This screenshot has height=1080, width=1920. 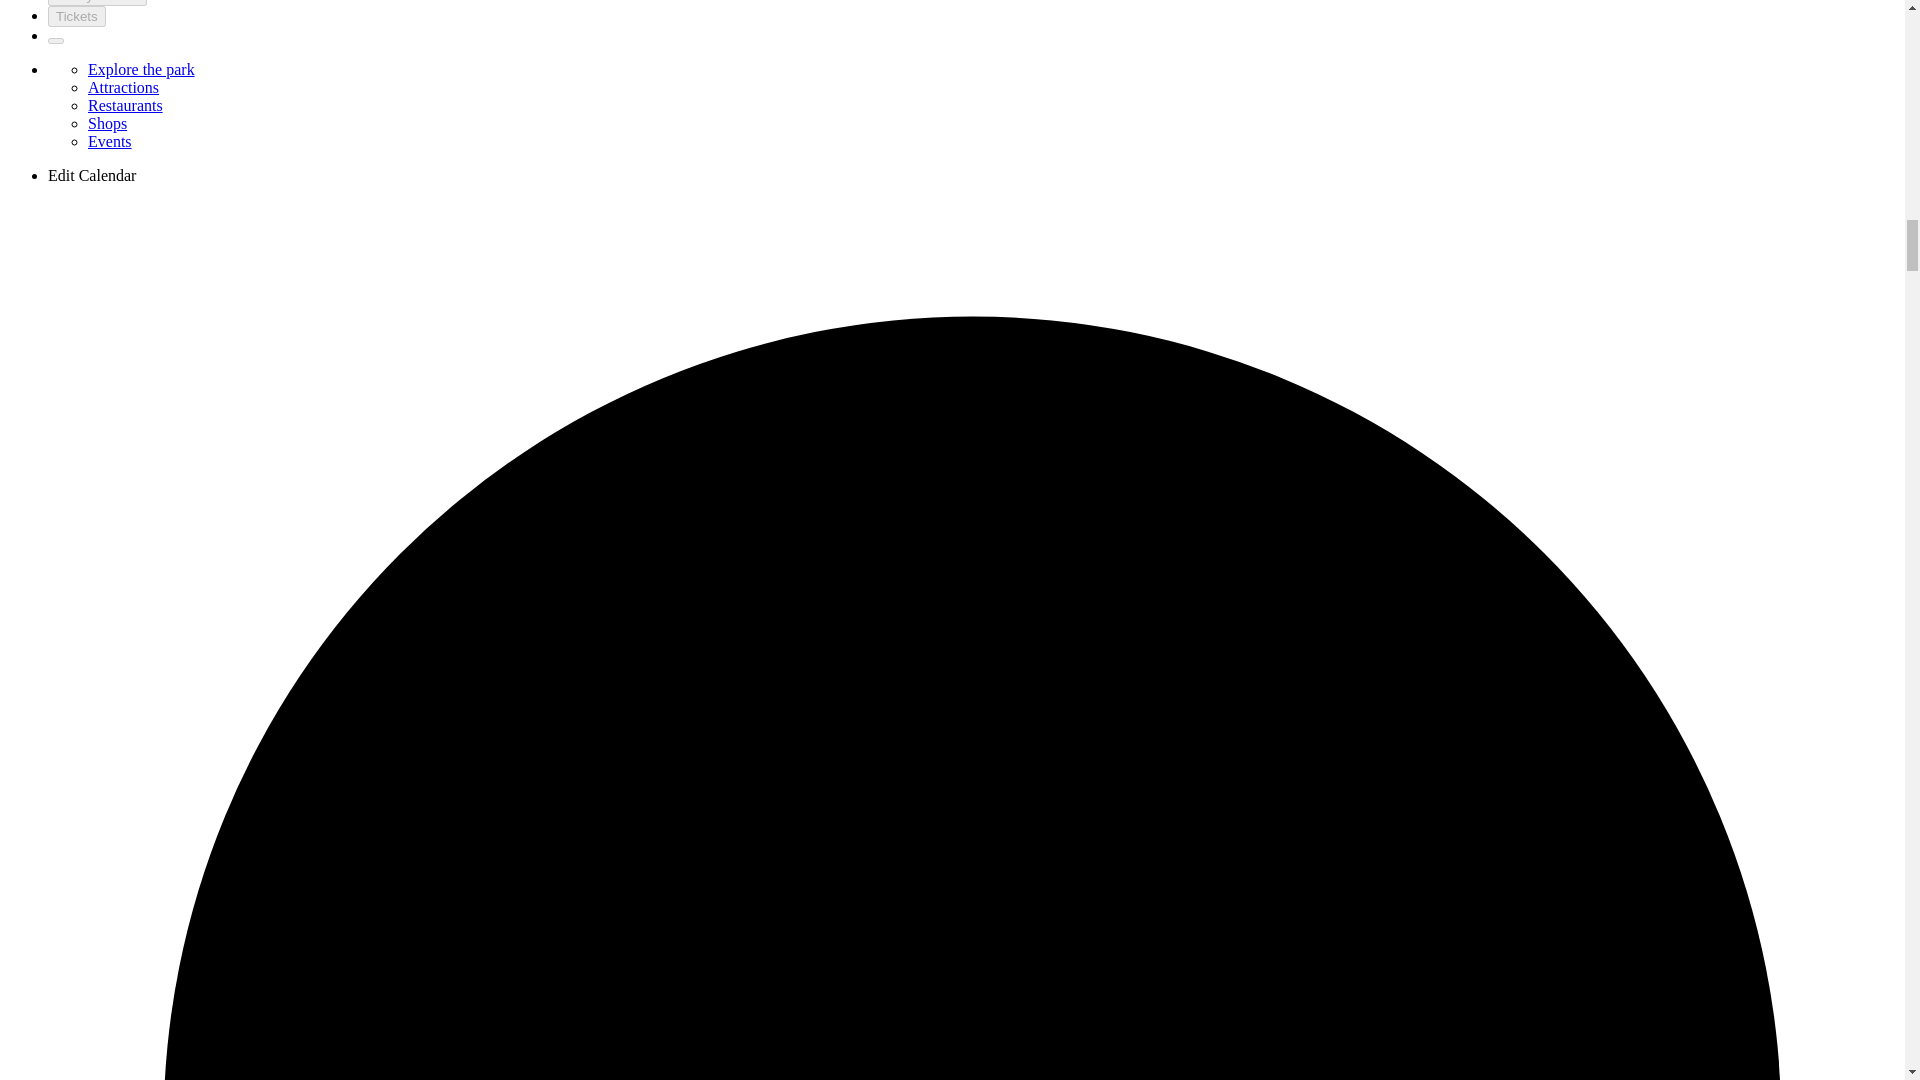 I want to click on Restaurants, so click(x=126, y=106).